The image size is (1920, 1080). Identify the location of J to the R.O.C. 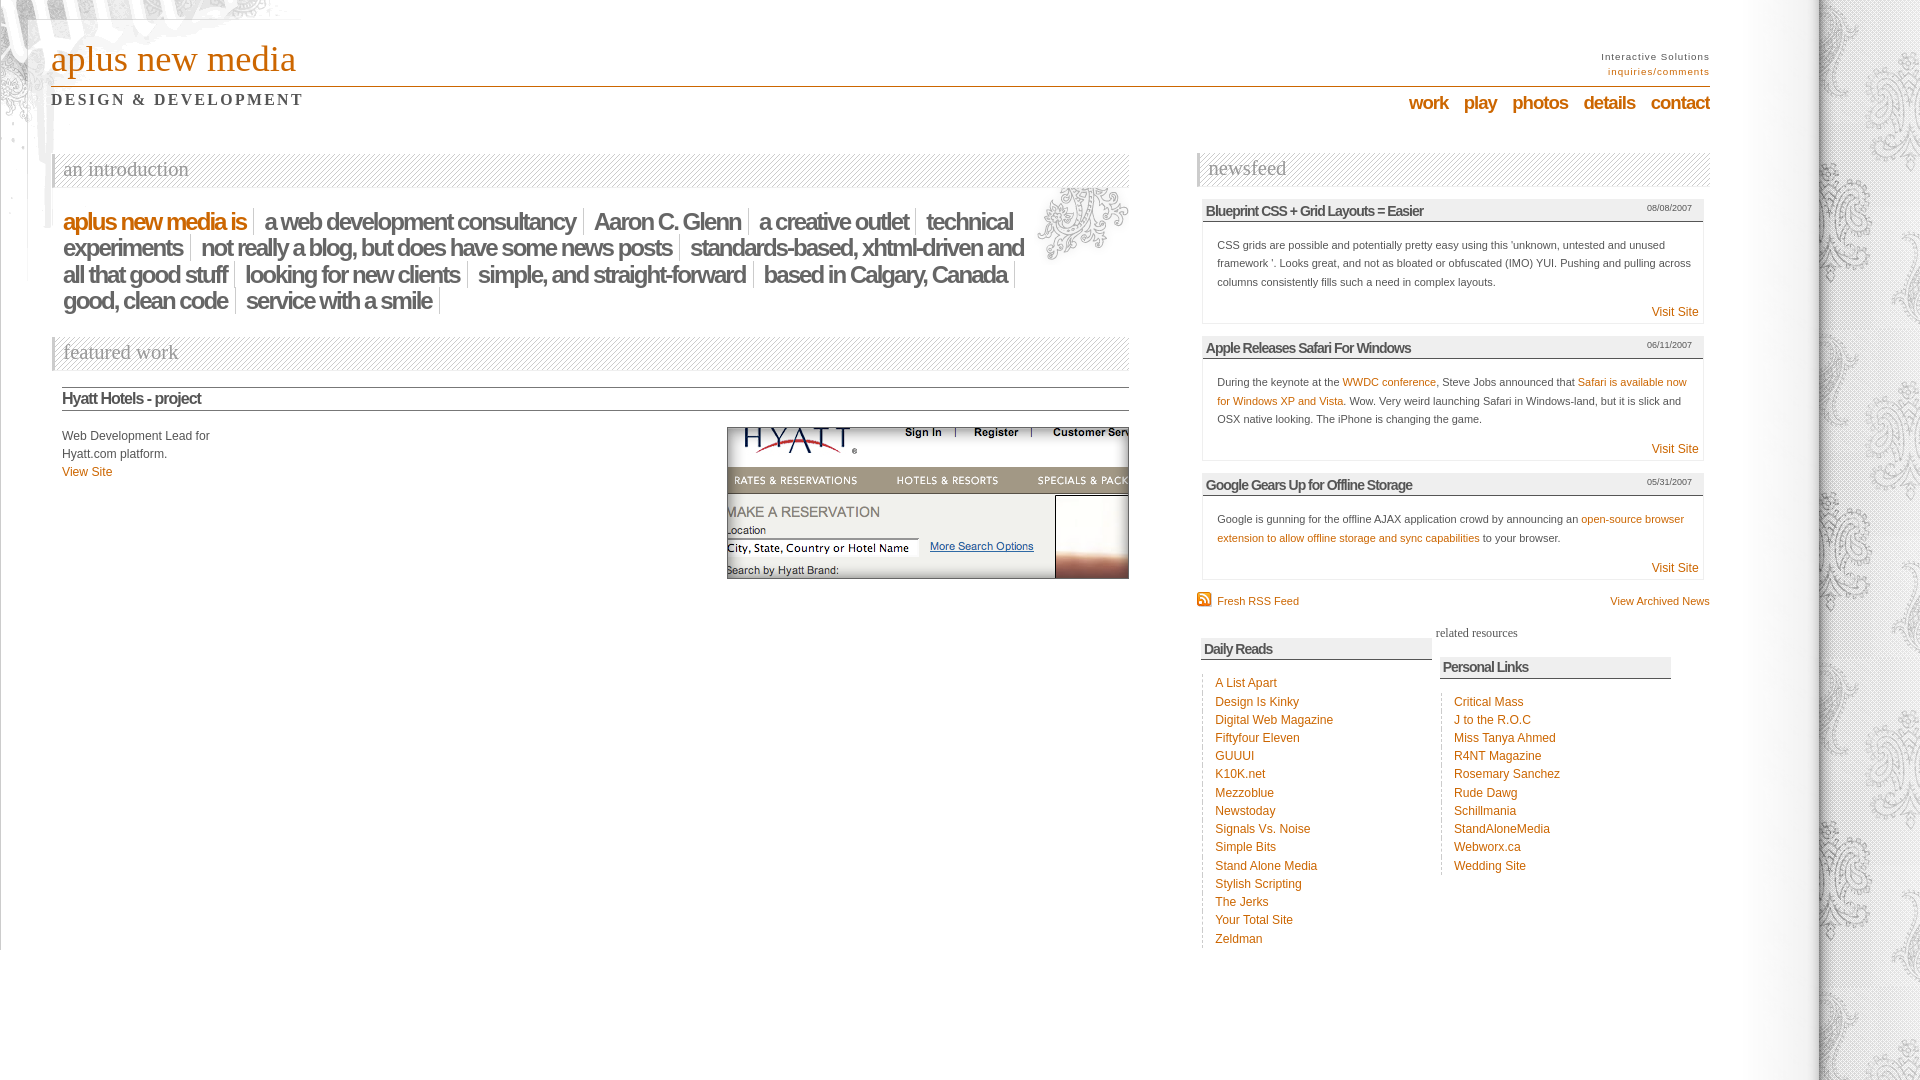
(1556, 720).